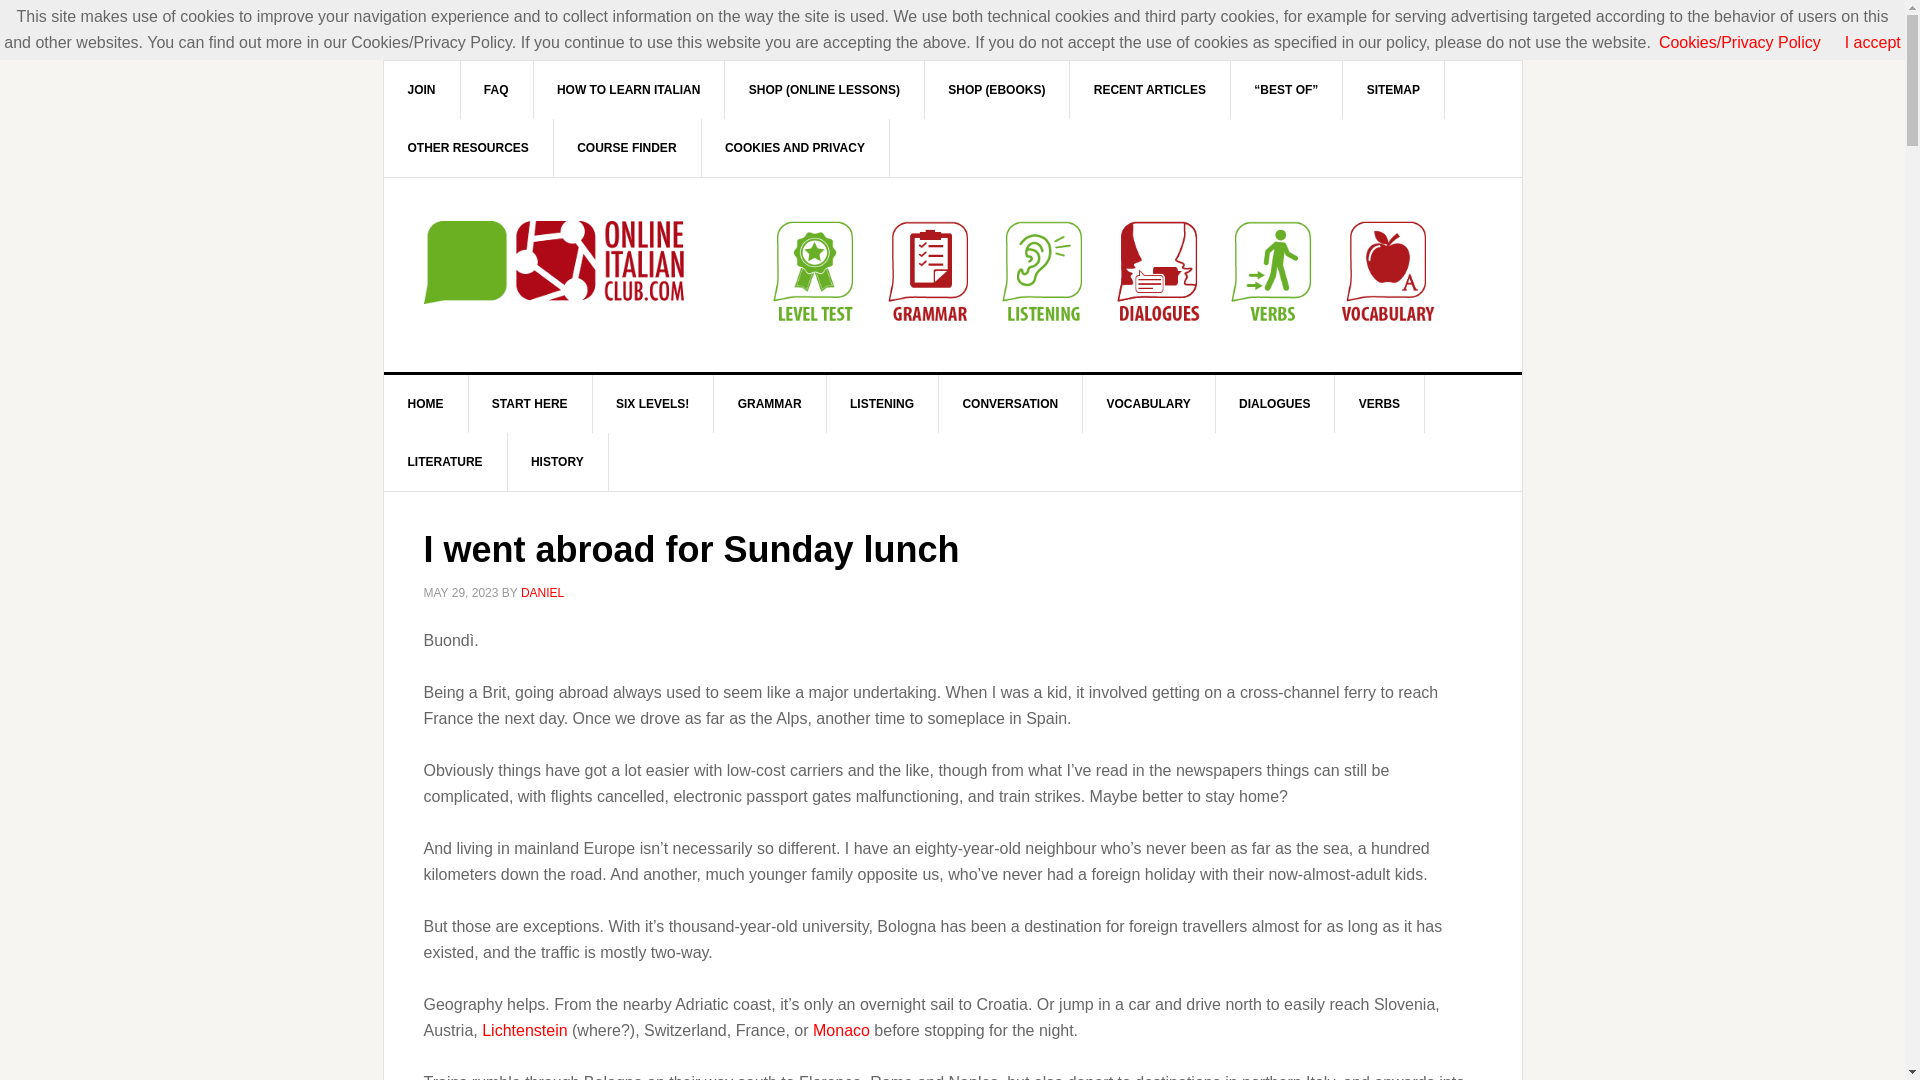 The width and height of the screenshot is (1920, 1080). I want to click on ONLINE ITALIAN CLUB, so click(554, 262).